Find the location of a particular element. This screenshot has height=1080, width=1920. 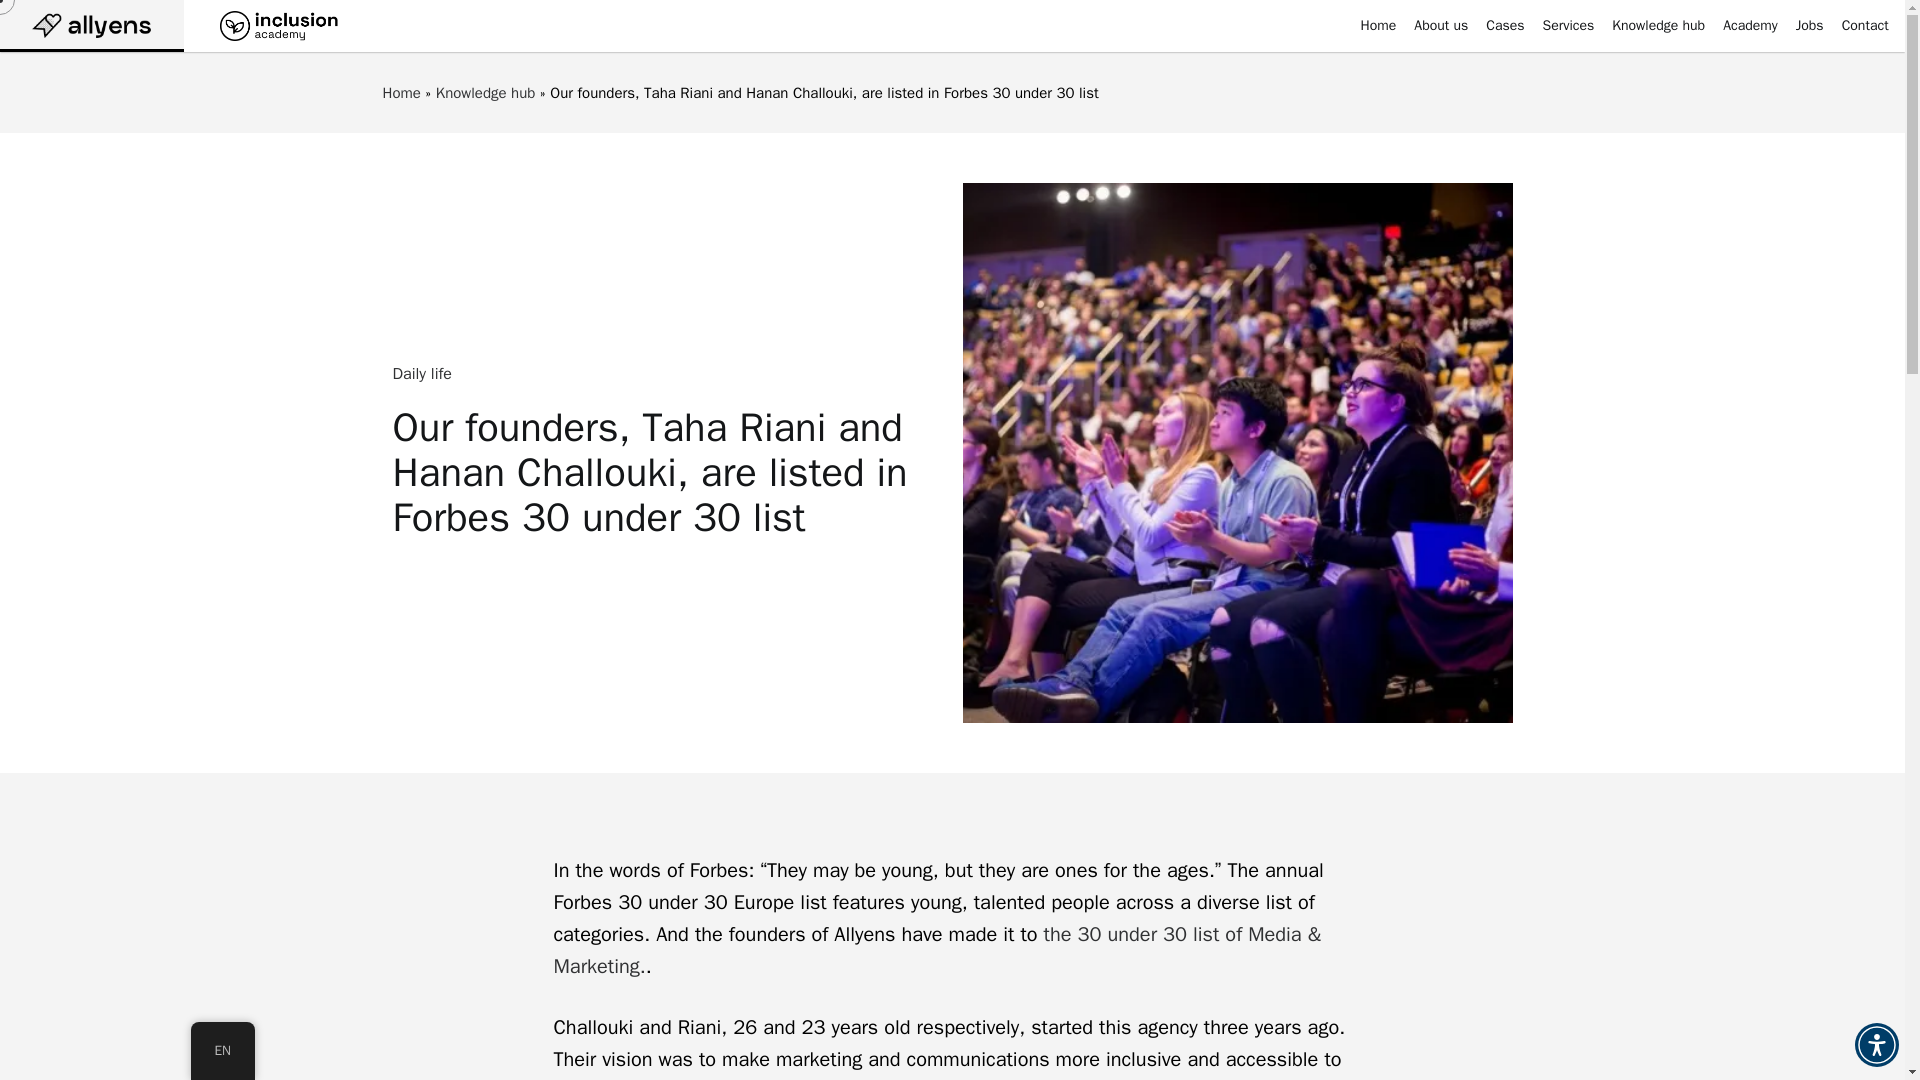

Knowledge hub is located at coordinates (1658, 28).